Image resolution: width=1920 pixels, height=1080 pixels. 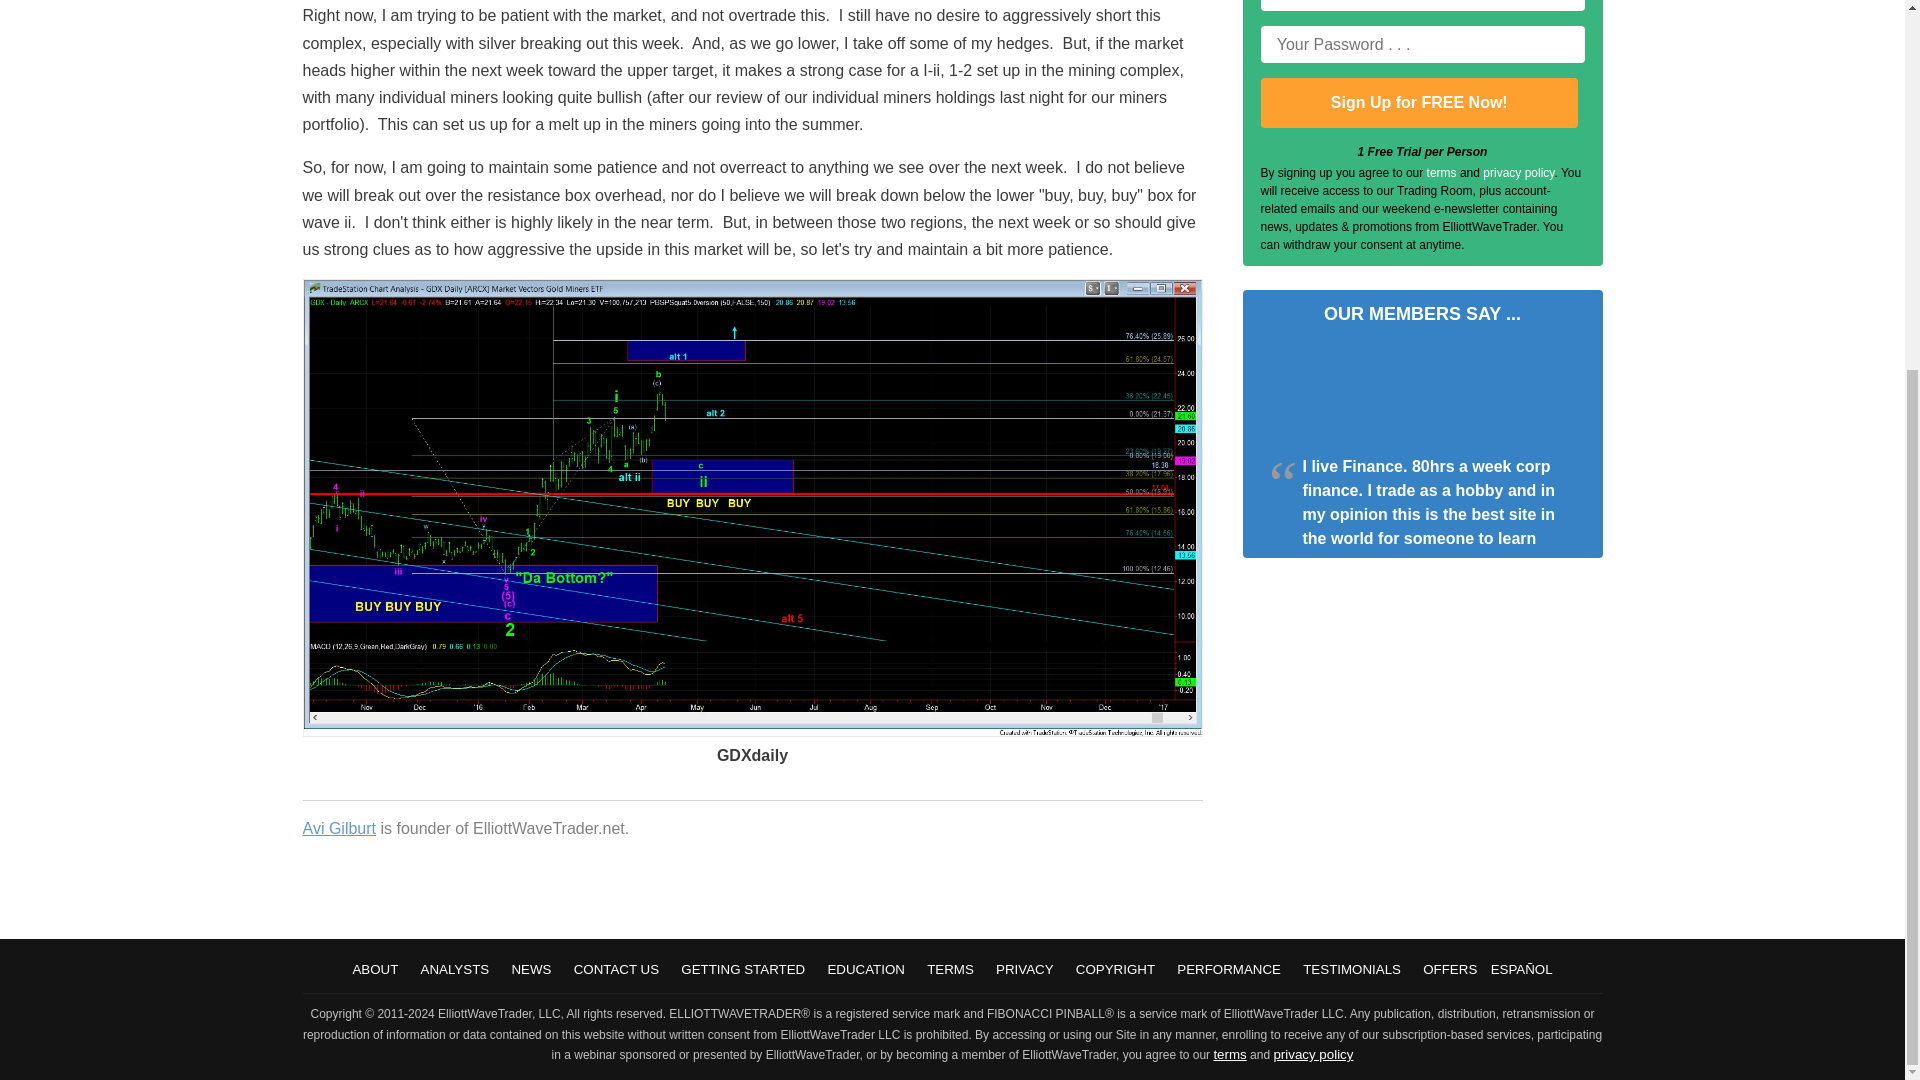 I want to click on Sign Up for FREE Now!, so click(x=1418, y=102).